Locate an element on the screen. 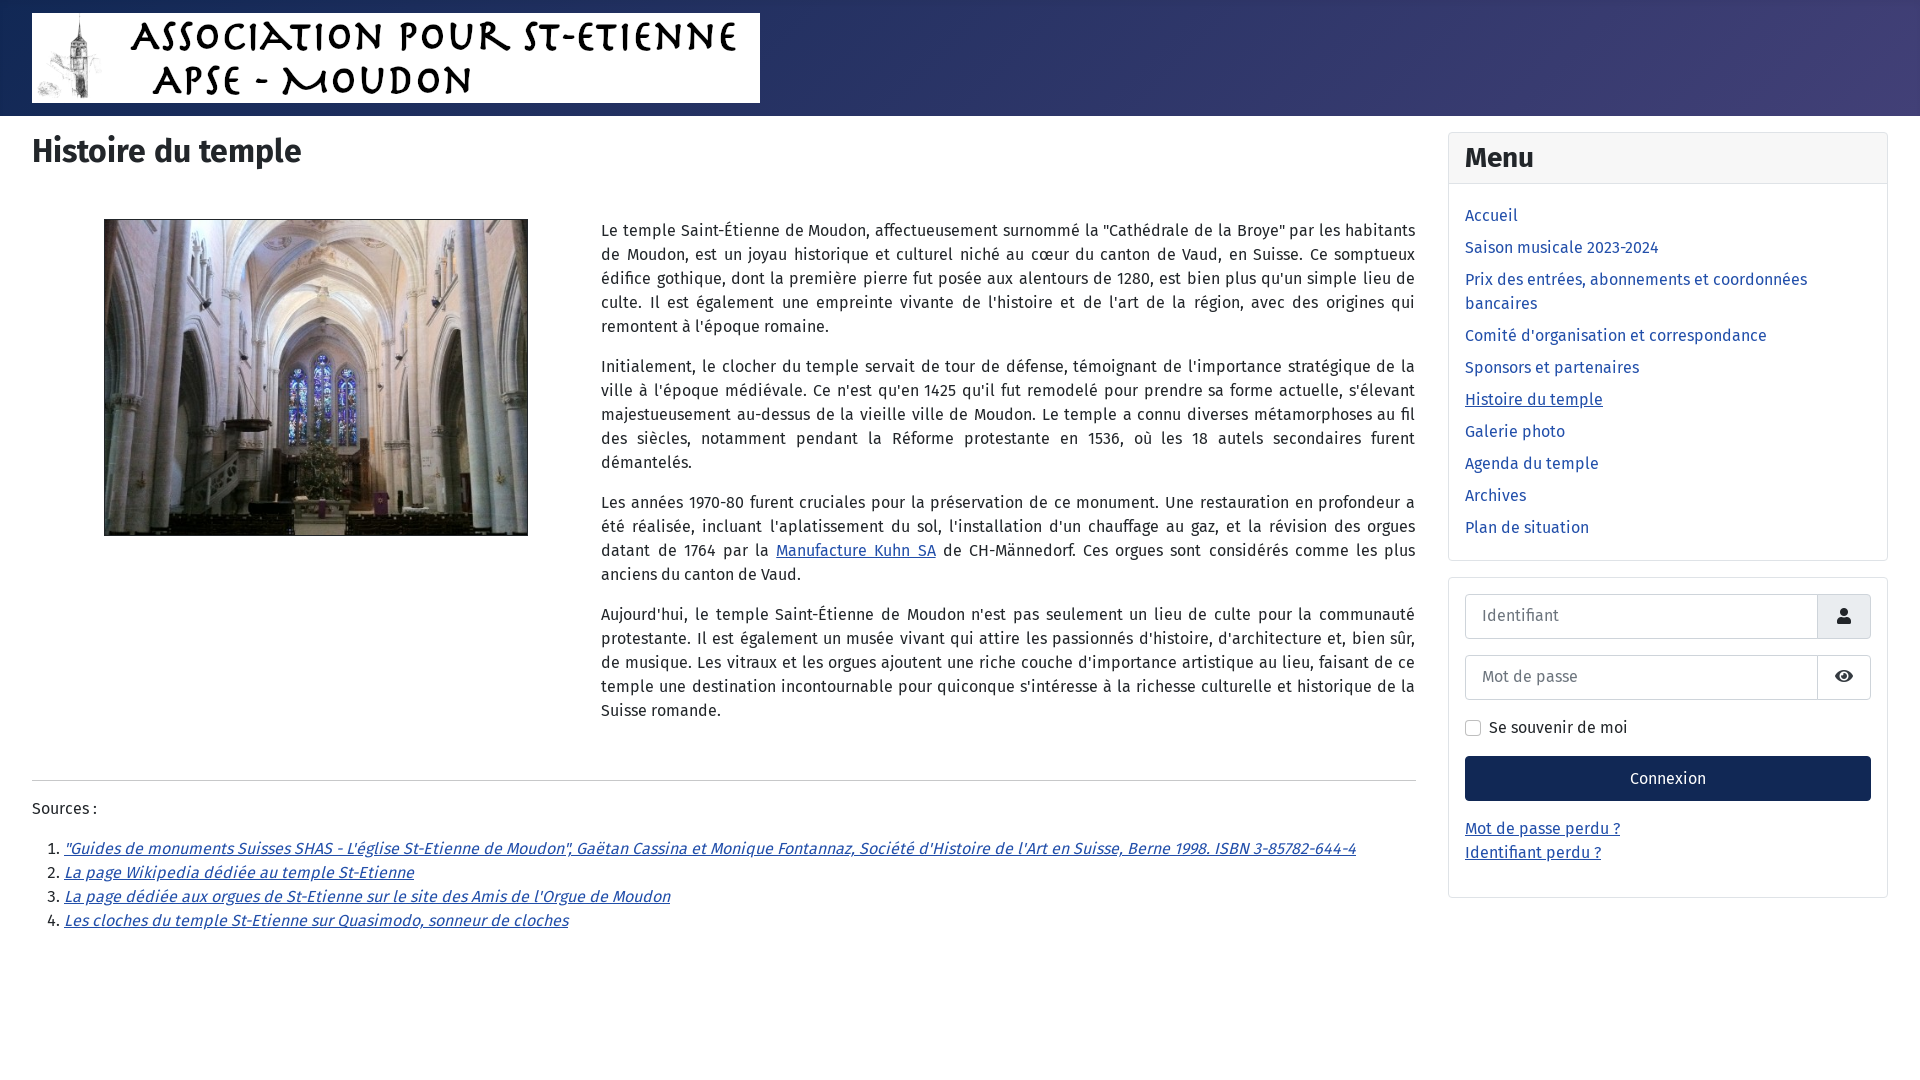 The width and height of the screenshot is (1920, 1080). Accueil is located at coordinates (1492, 216).